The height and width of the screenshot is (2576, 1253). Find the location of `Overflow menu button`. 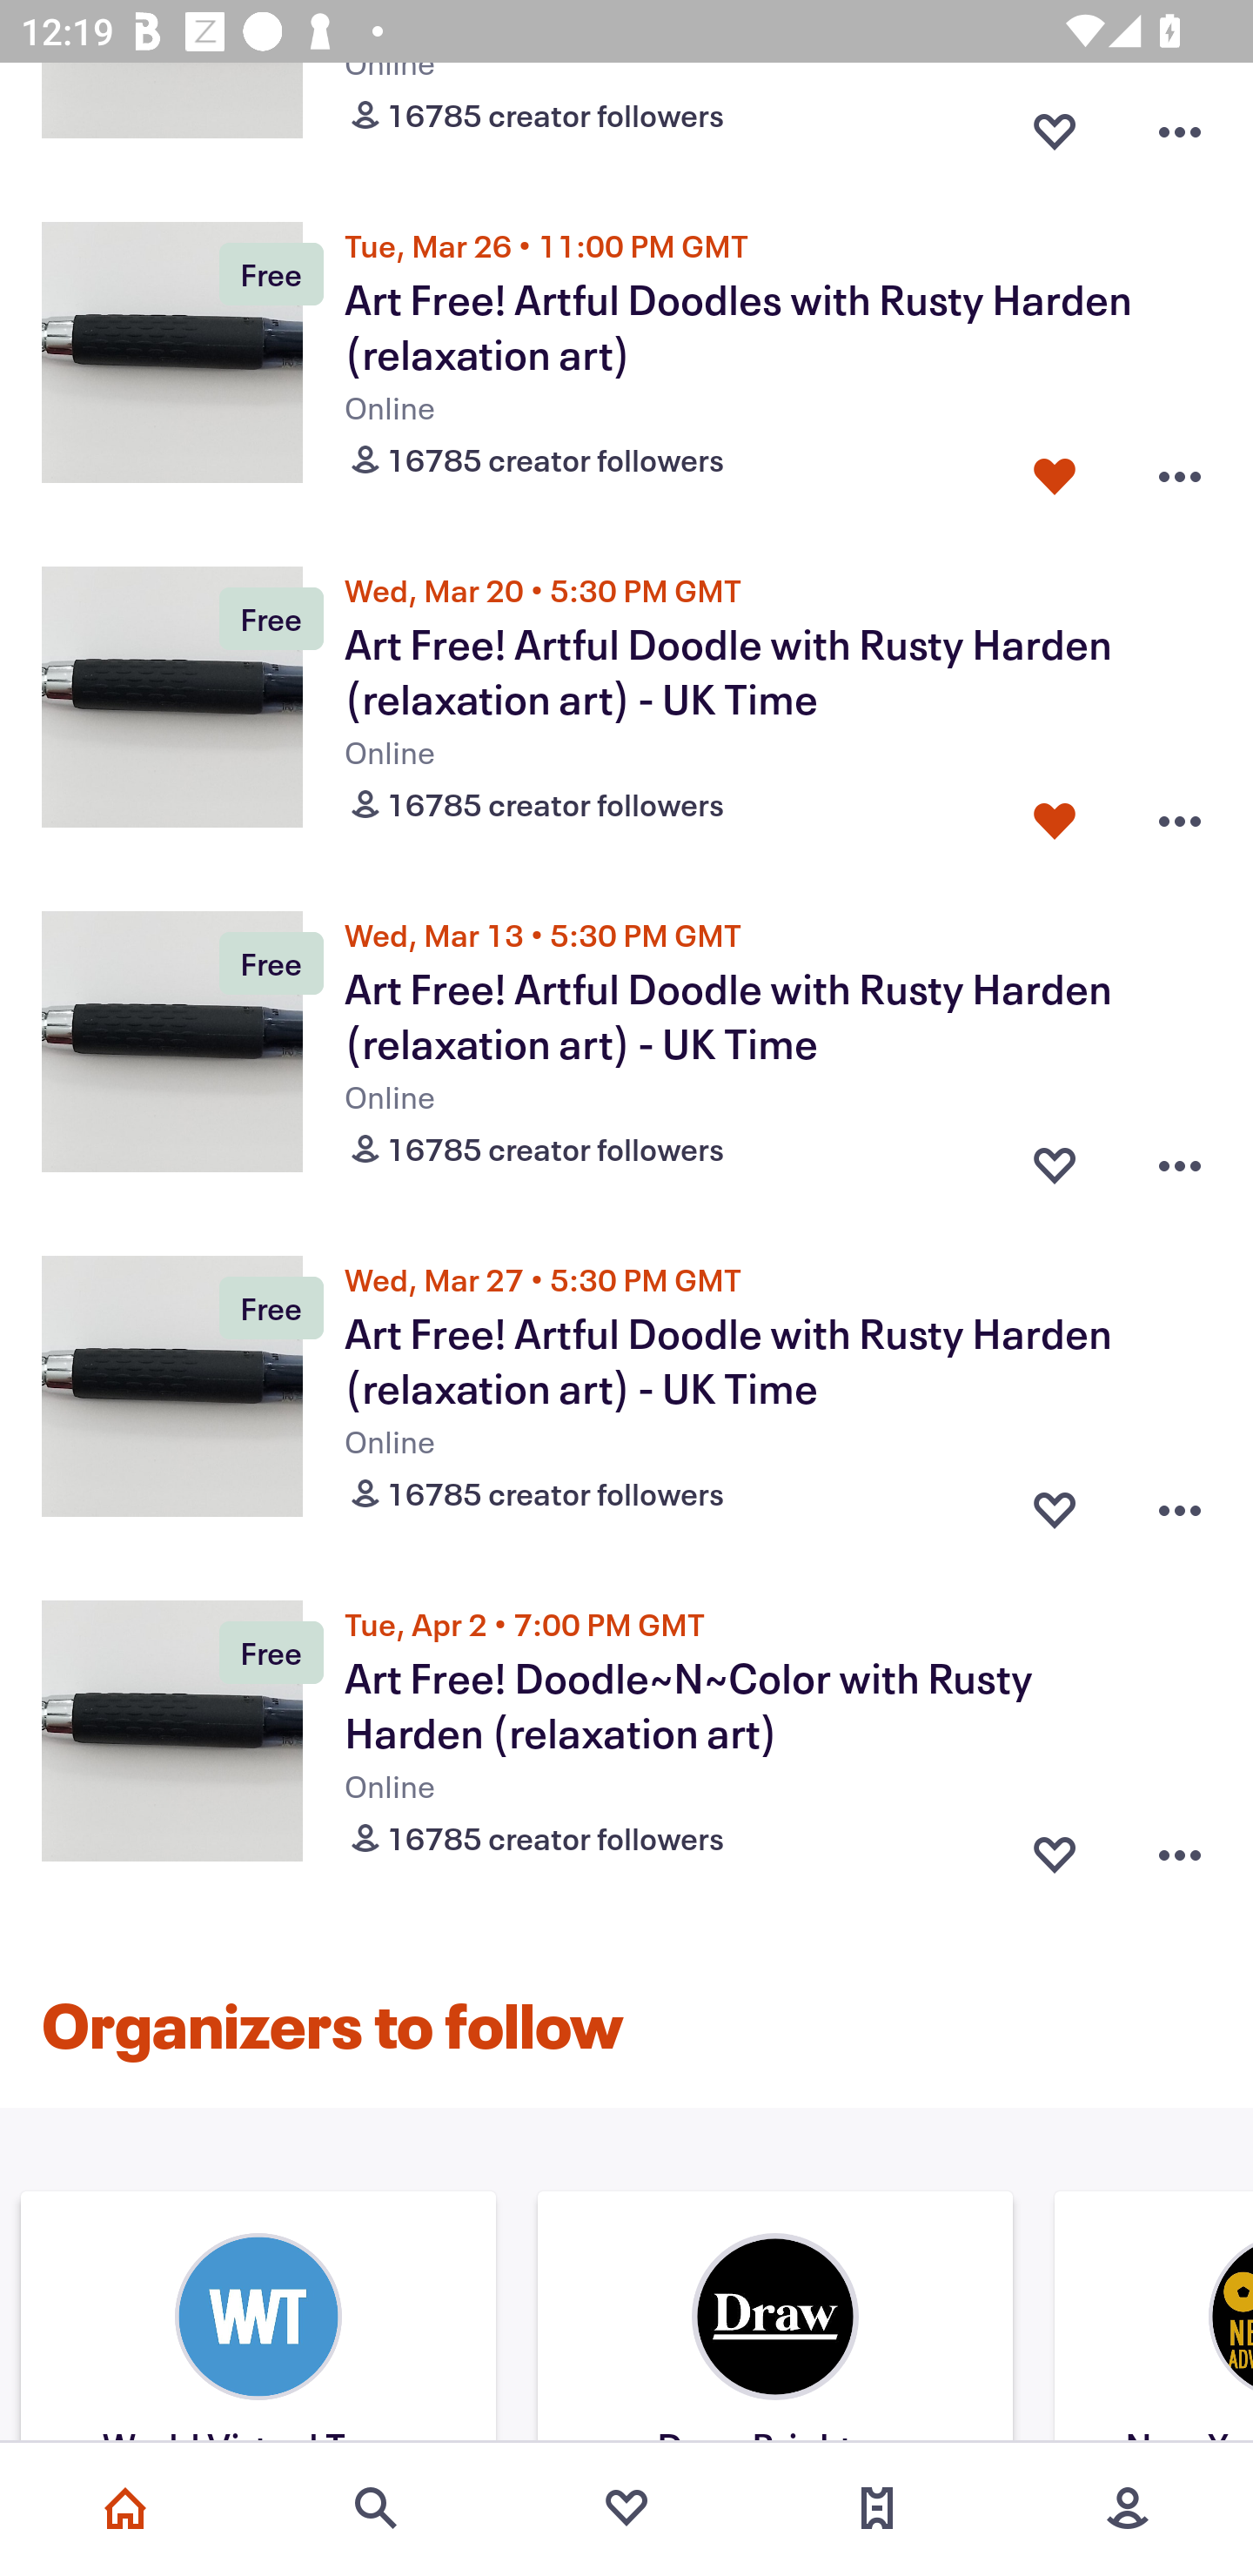

Overflow menu button is located at coordinates (1180, 1157).